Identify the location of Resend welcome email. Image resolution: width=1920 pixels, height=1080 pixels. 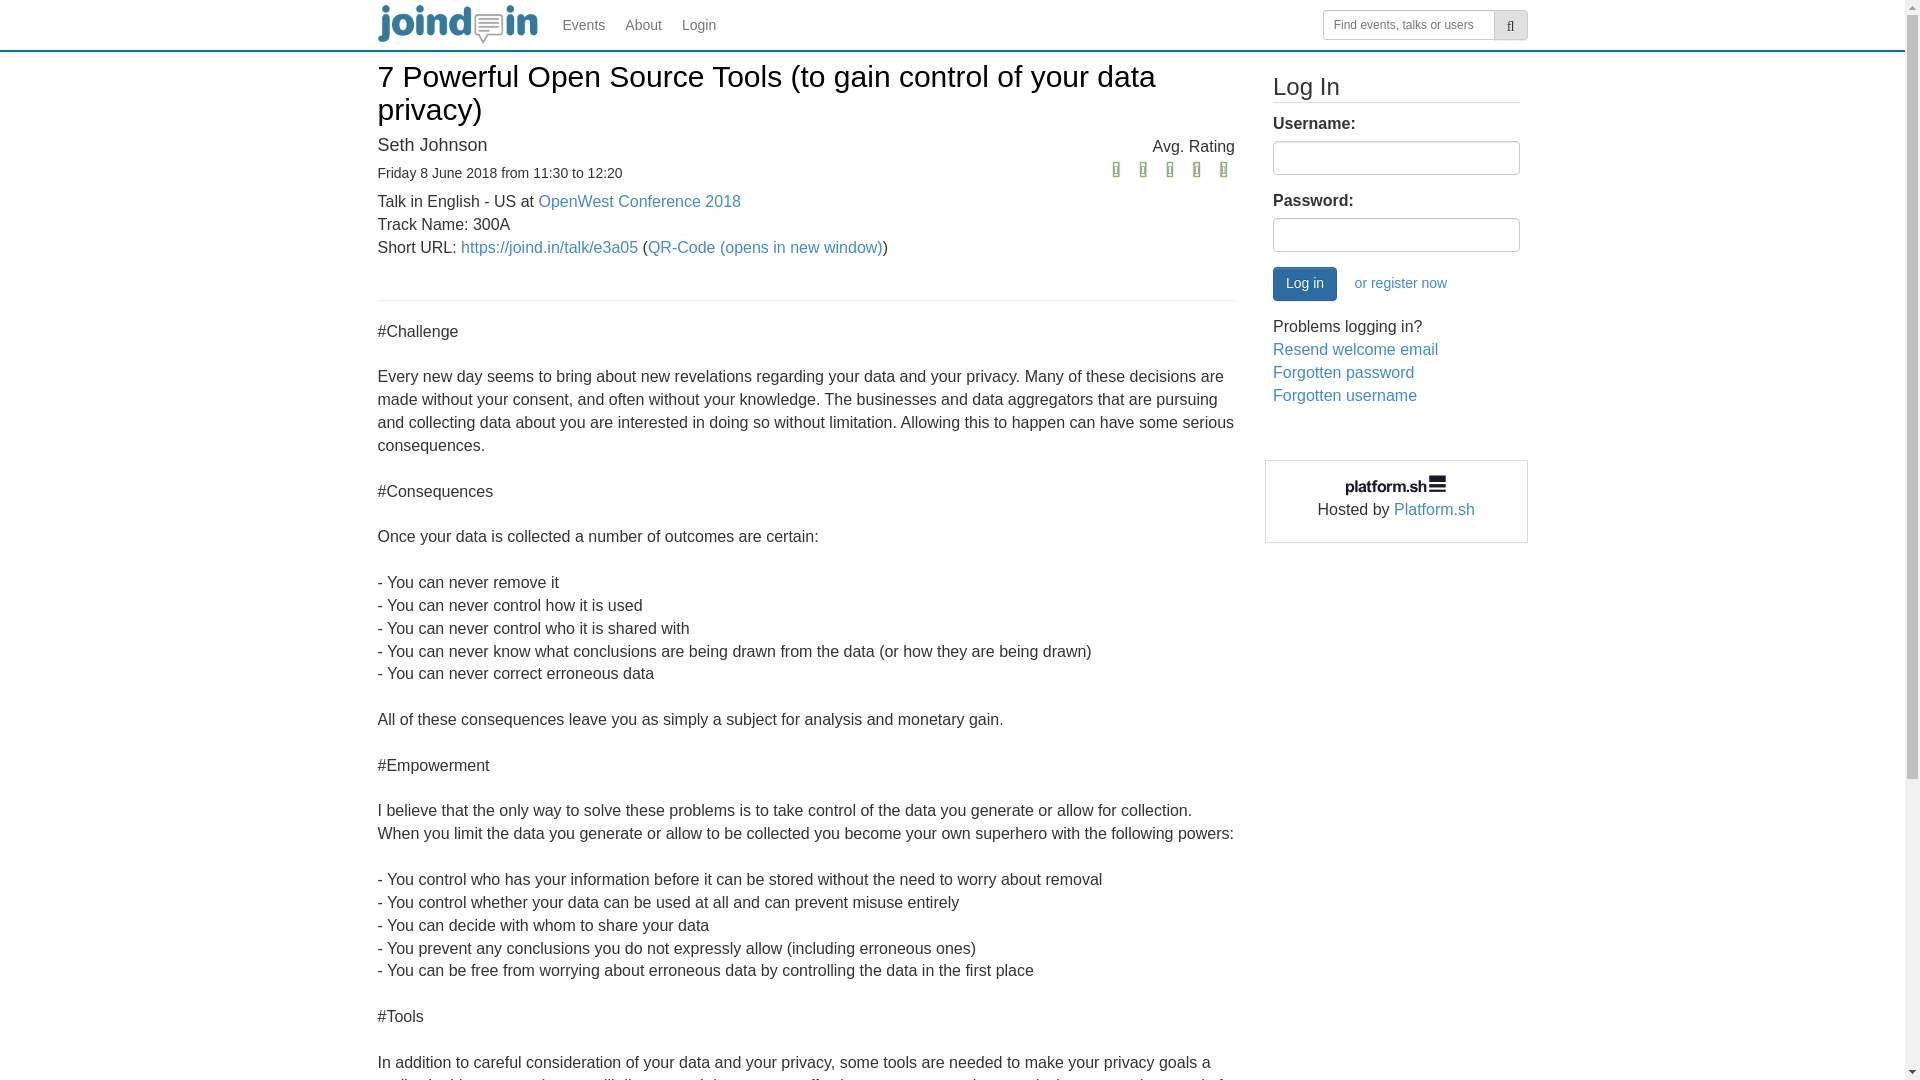
(1355, 349).